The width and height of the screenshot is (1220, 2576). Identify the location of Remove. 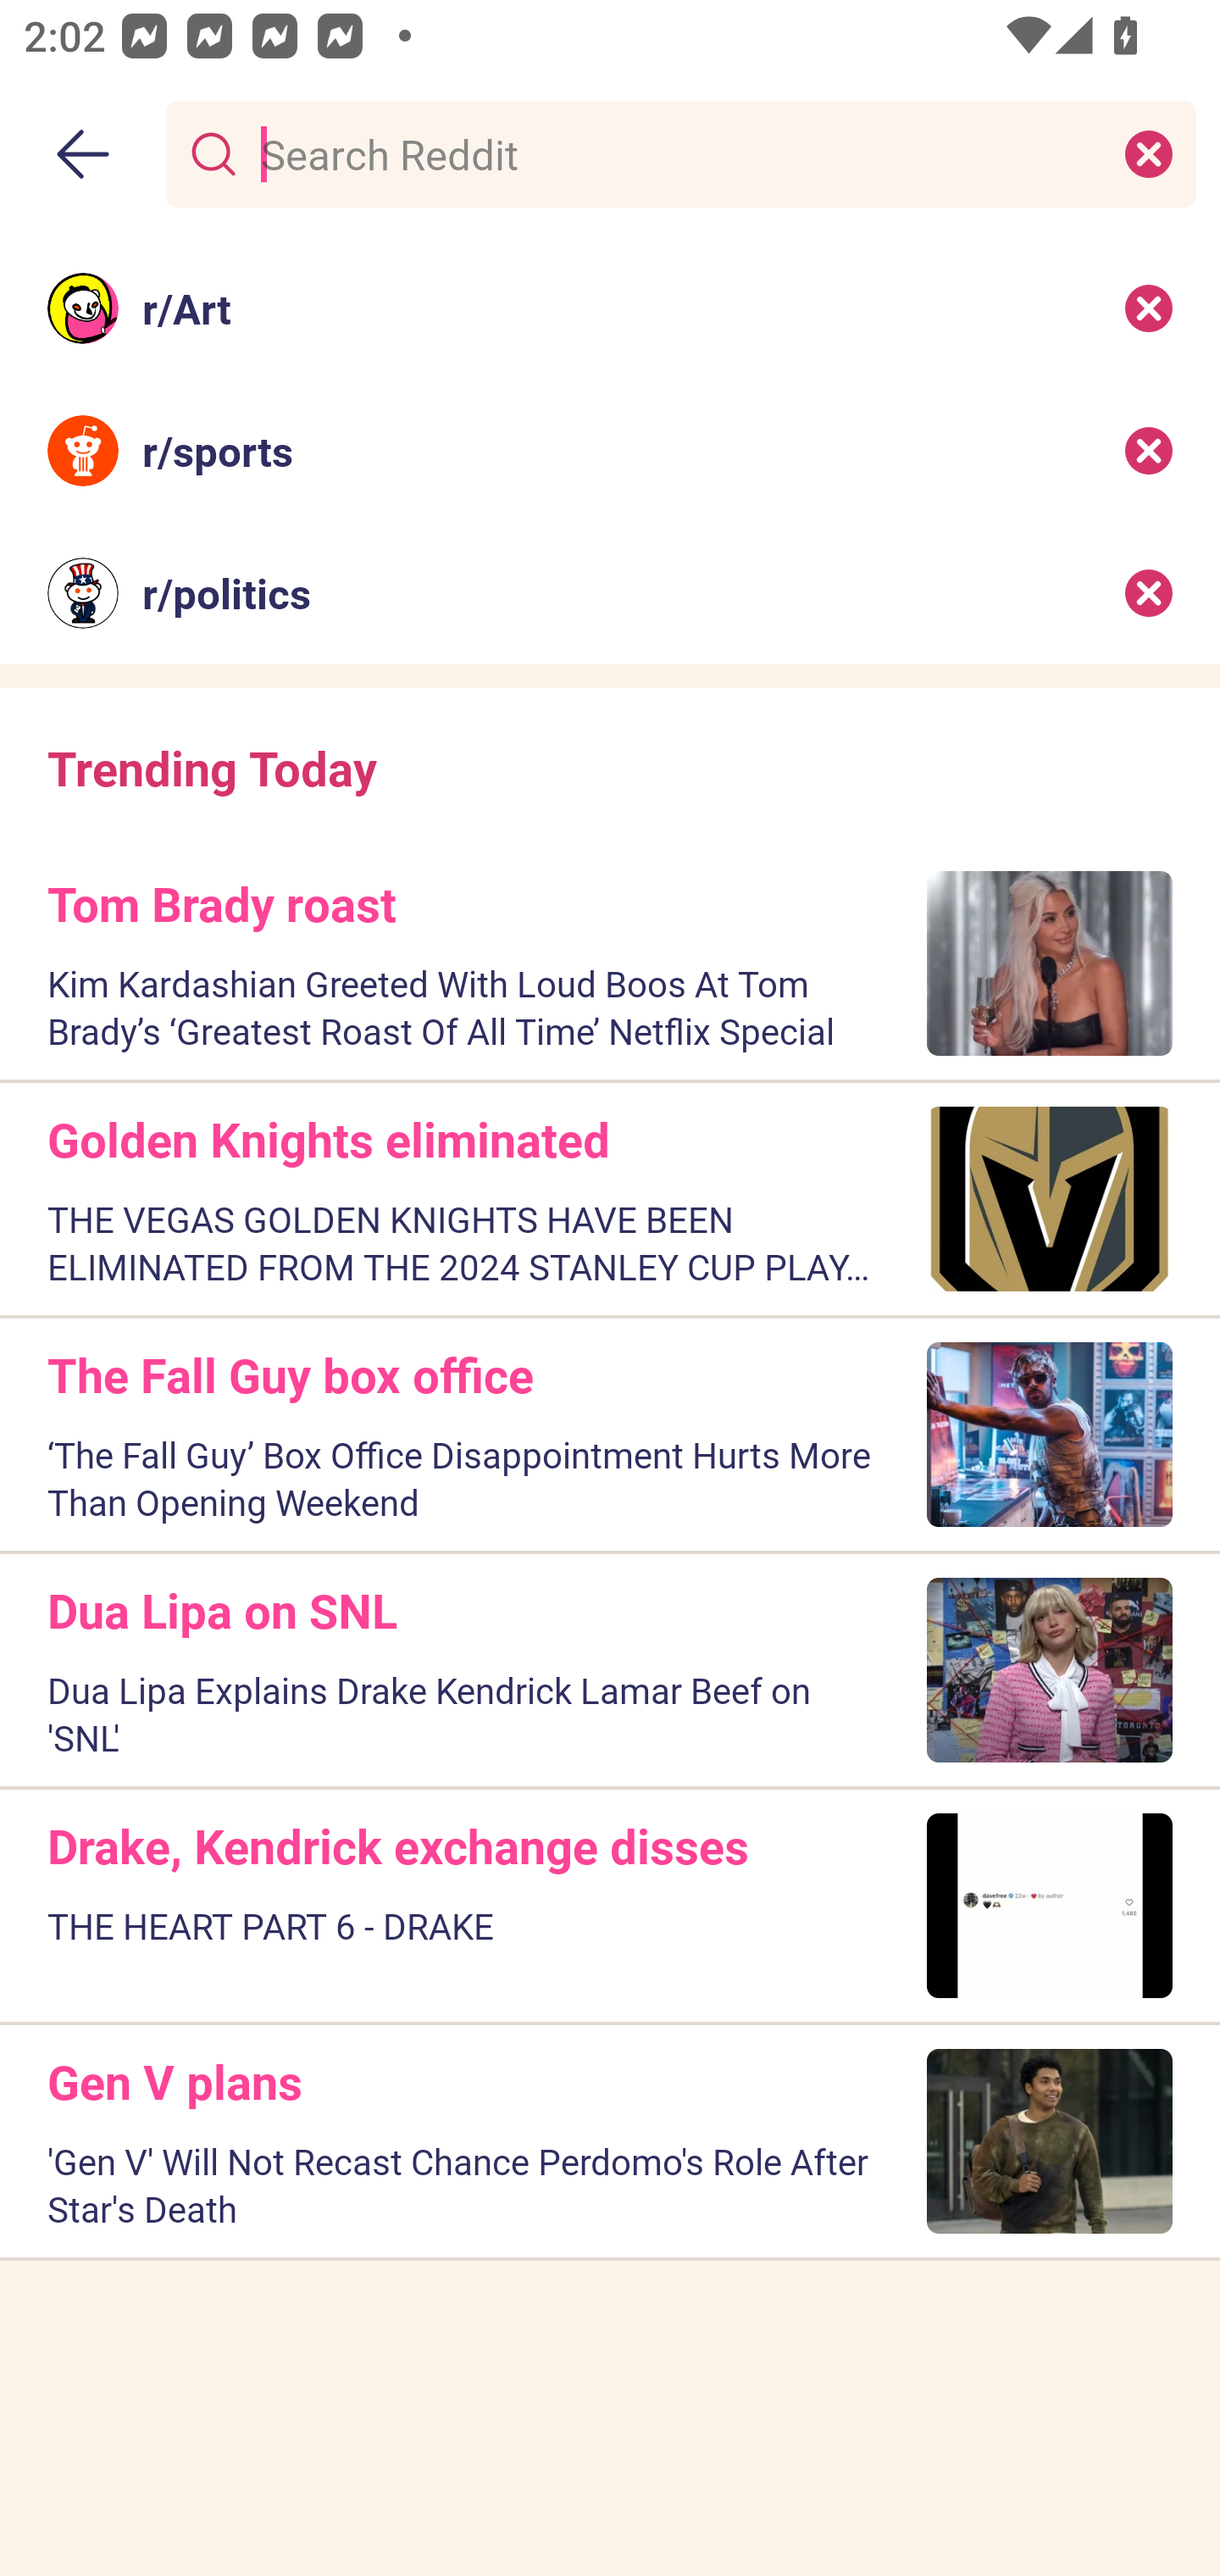
(1149, 307).